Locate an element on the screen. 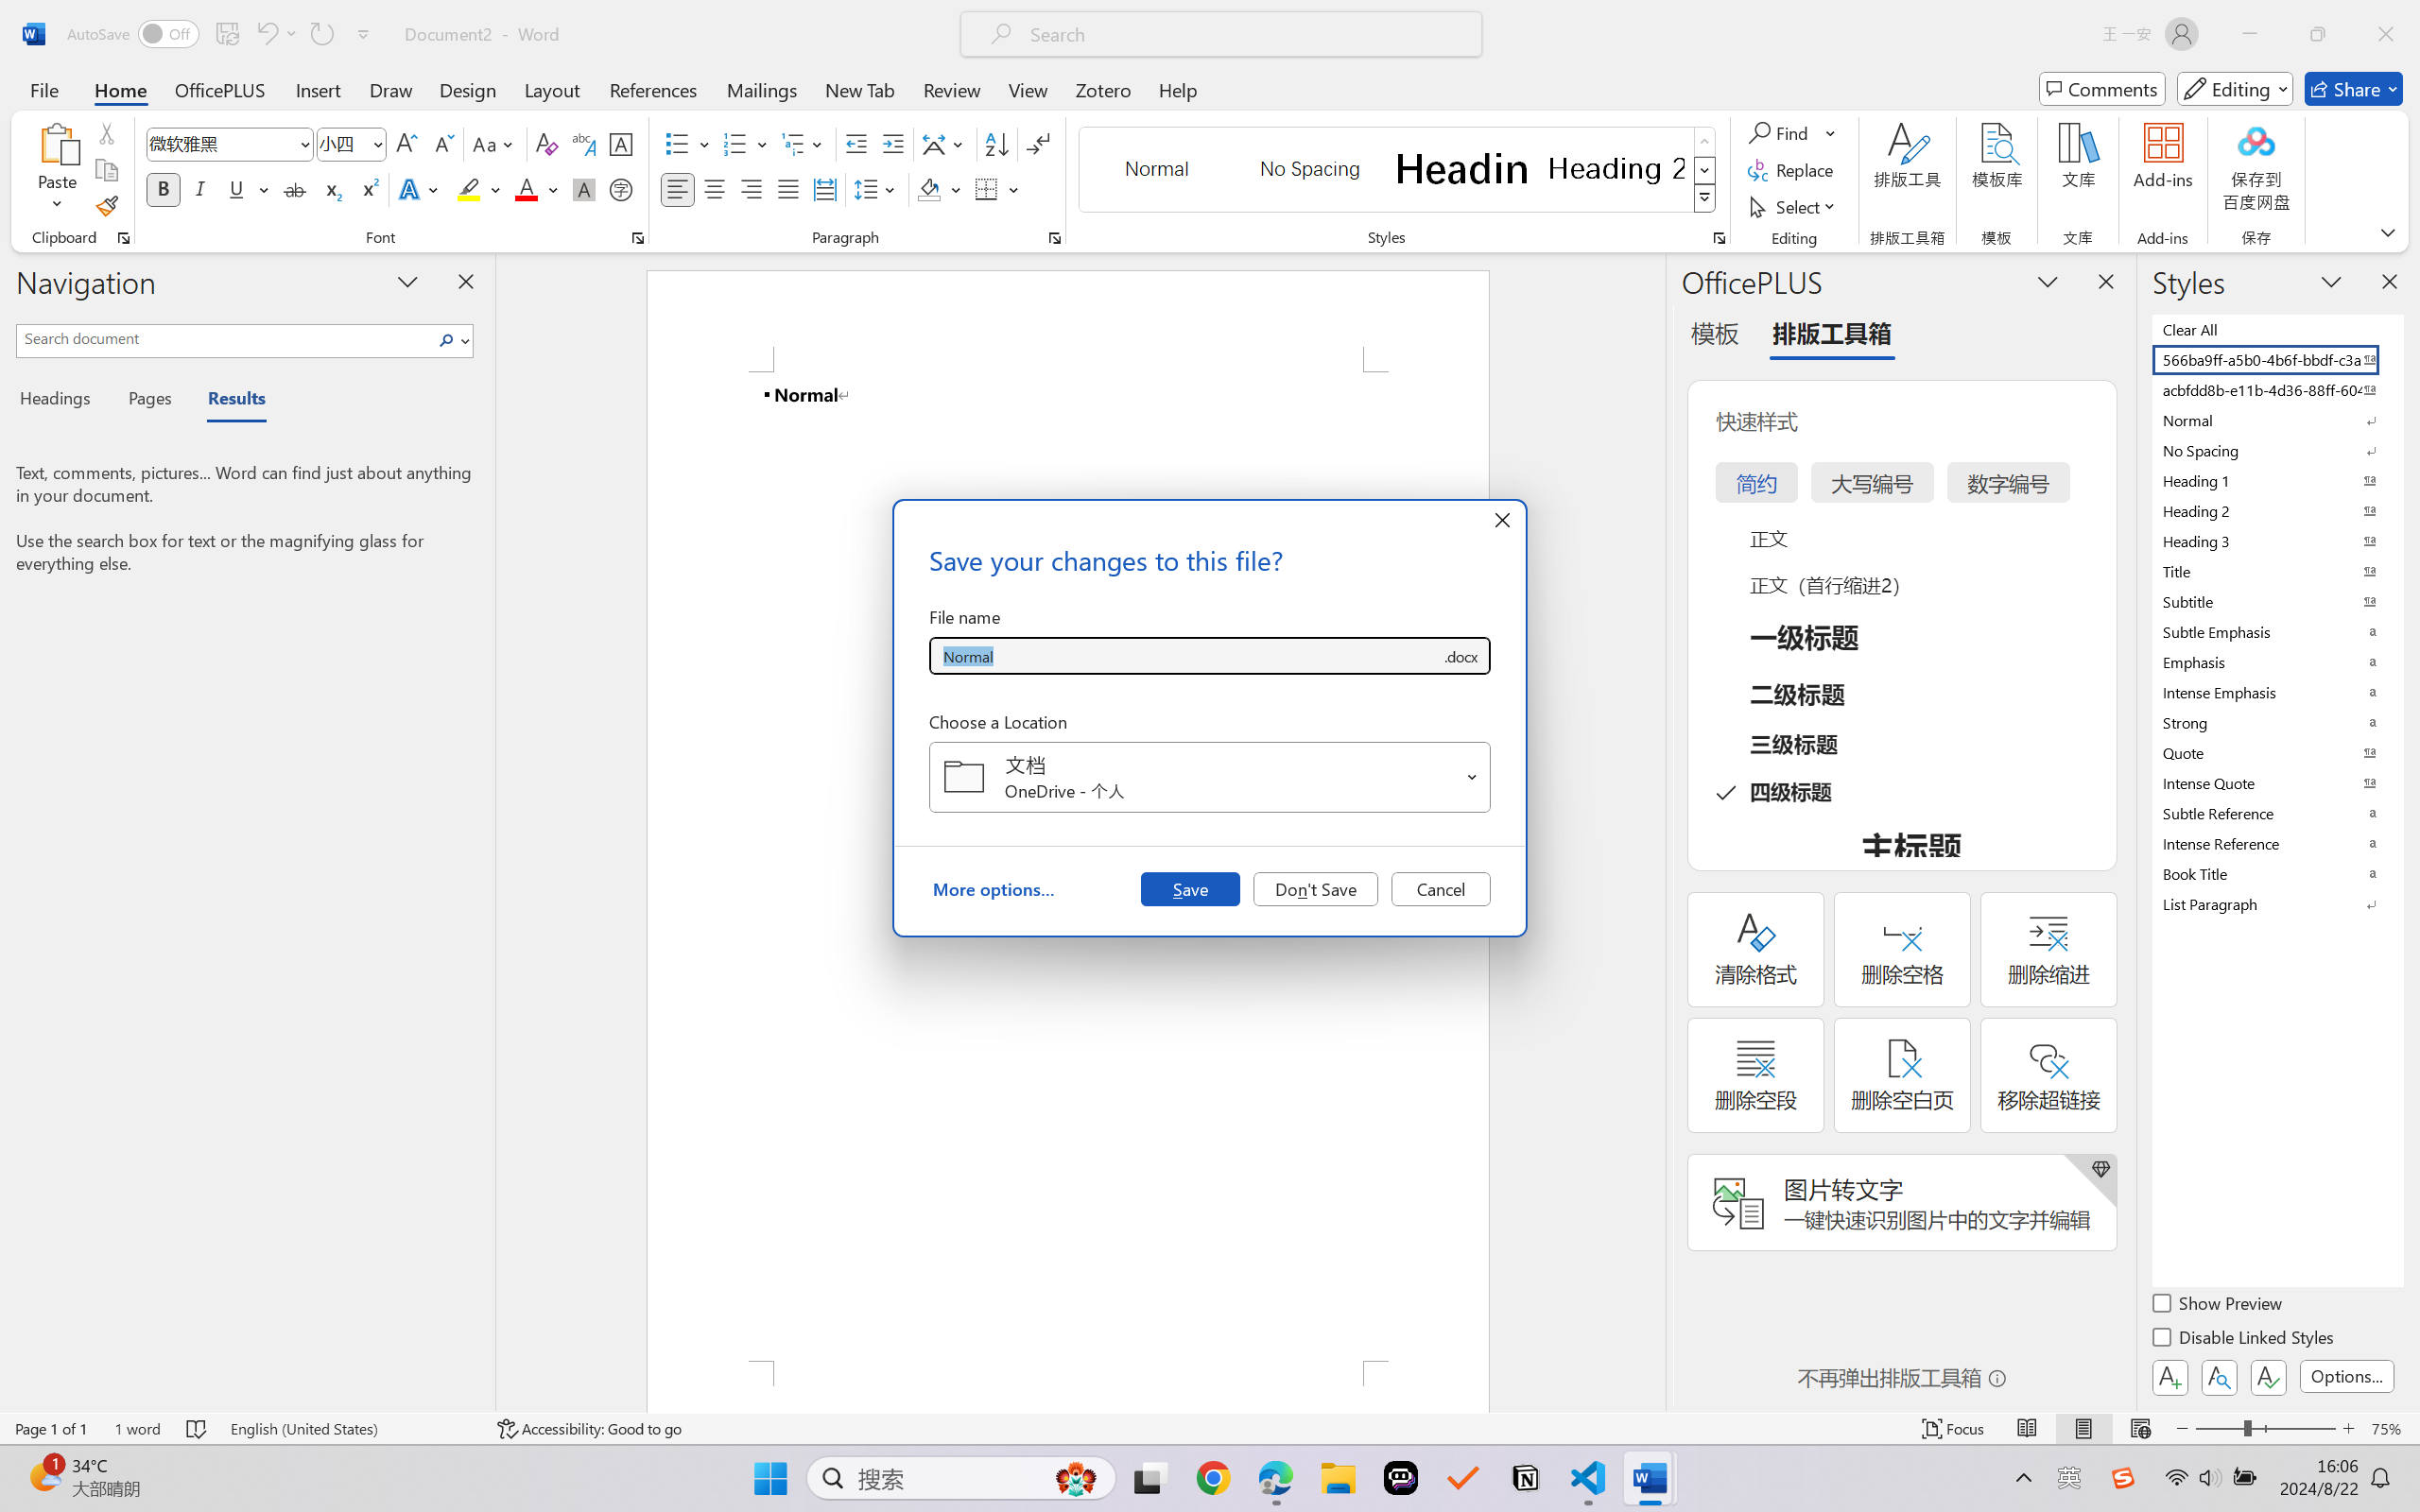 The height and width of the screenshot is (1512, 2420). Undo <ApplyStyleToDoc>b__0 is located at coordinates (266, 34).